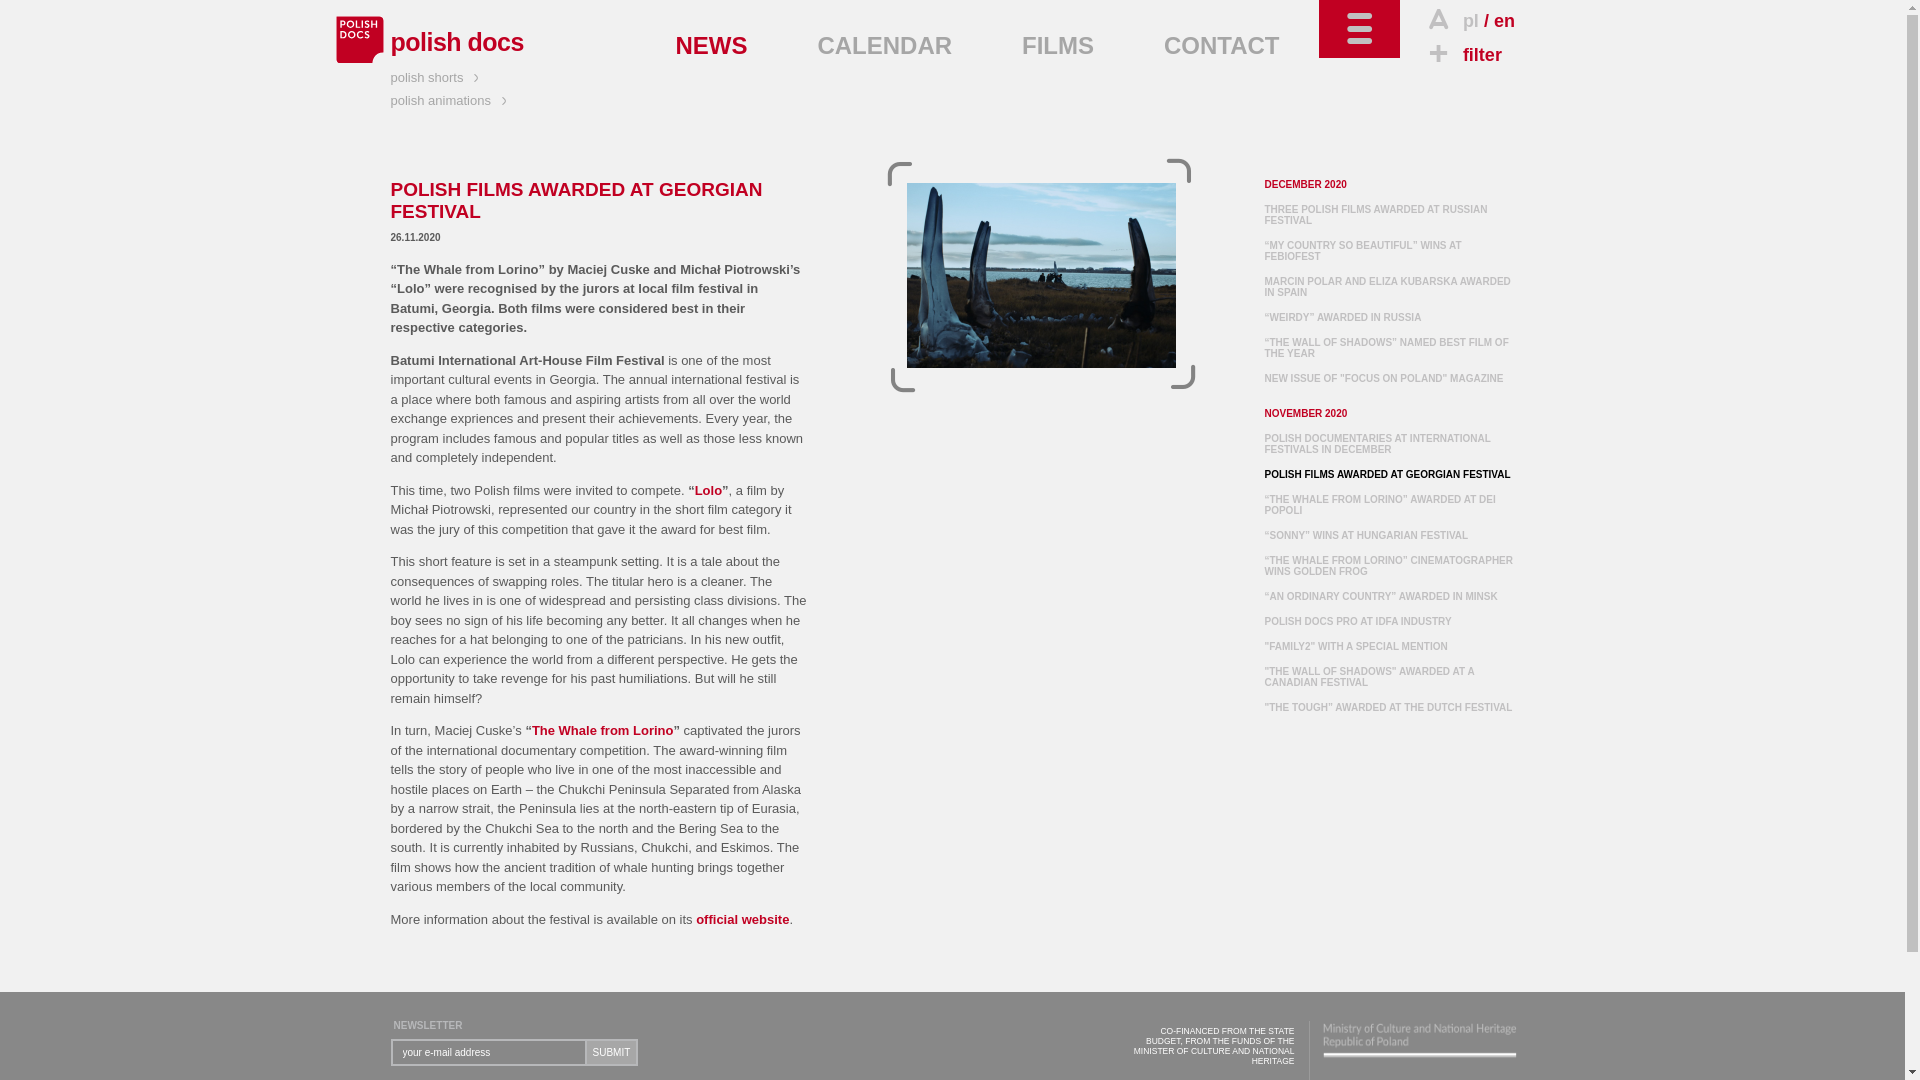 The image size is (1920, 1080). I want to click on Lolo, so click(708, 490).